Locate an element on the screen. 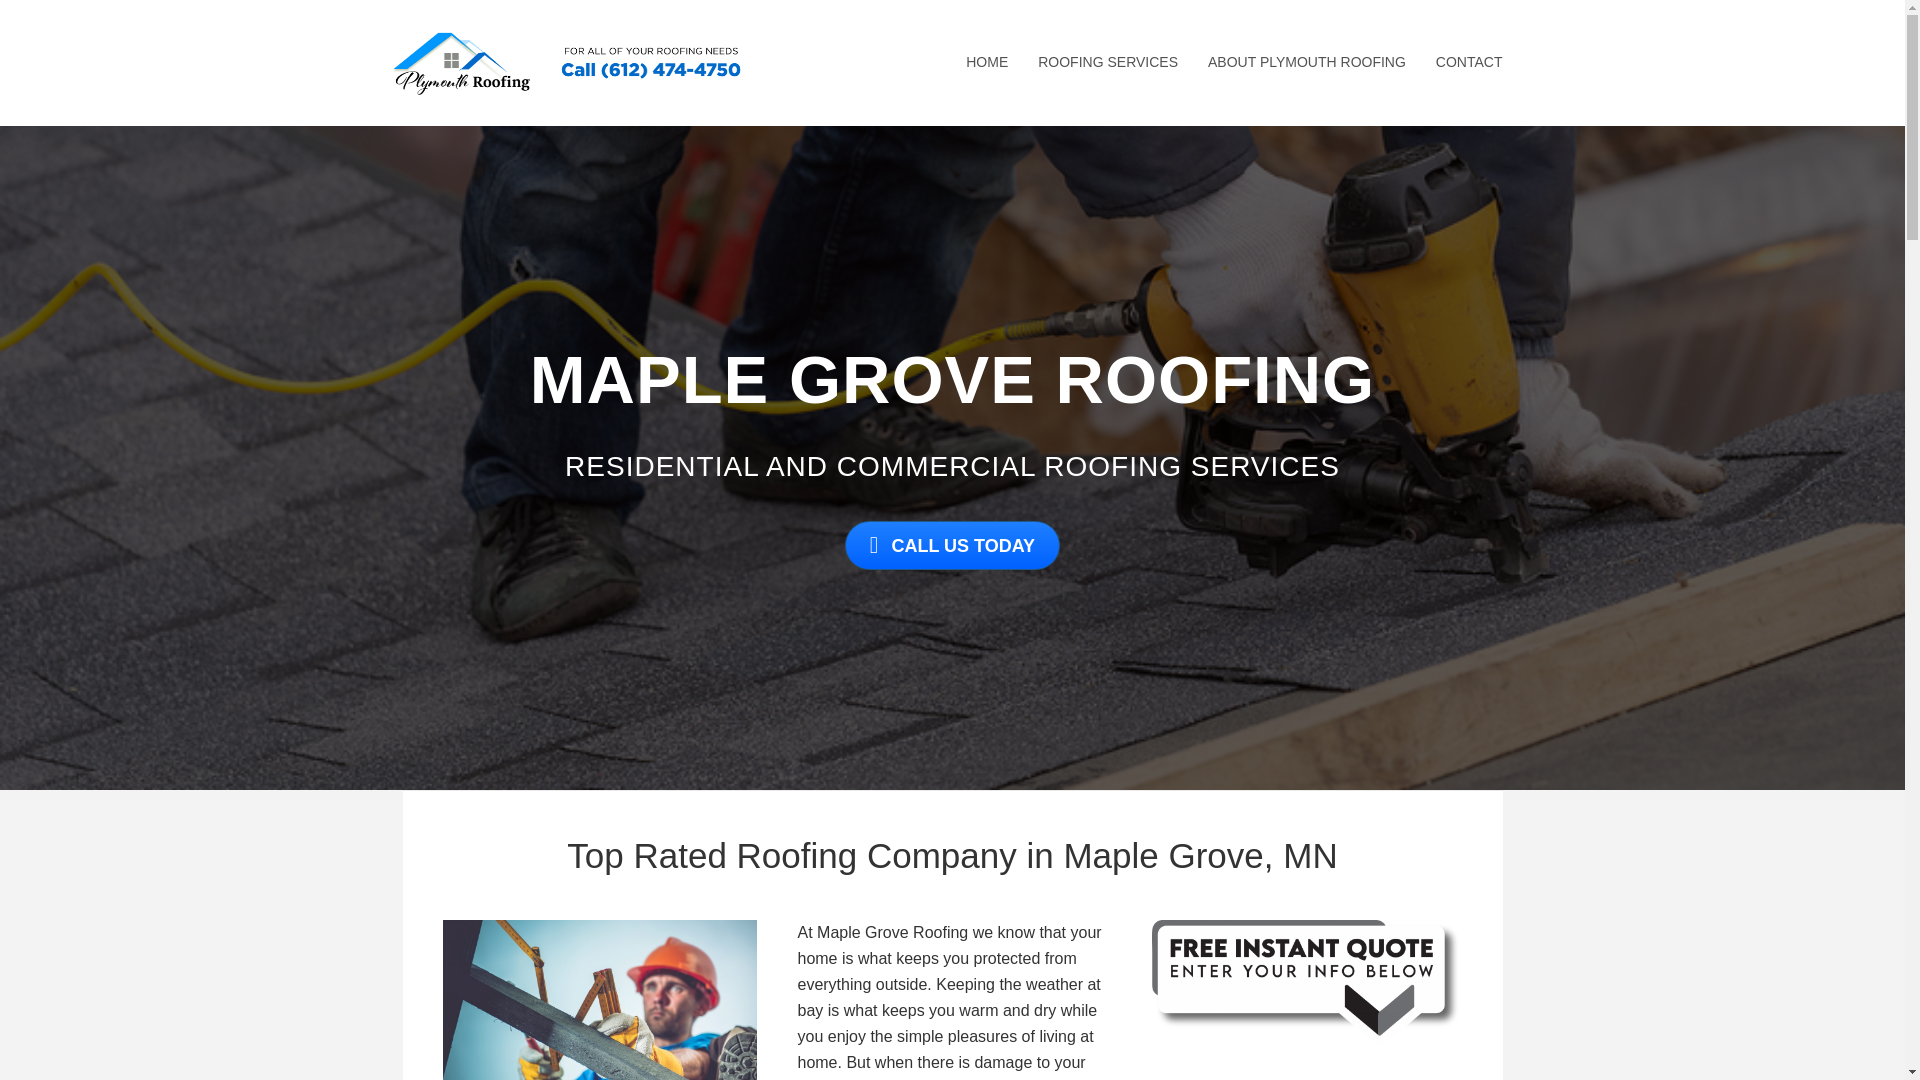 The width and height of the screenshot is (1920, 1080). CALL US TODAY is located at coordinates (952, 545).